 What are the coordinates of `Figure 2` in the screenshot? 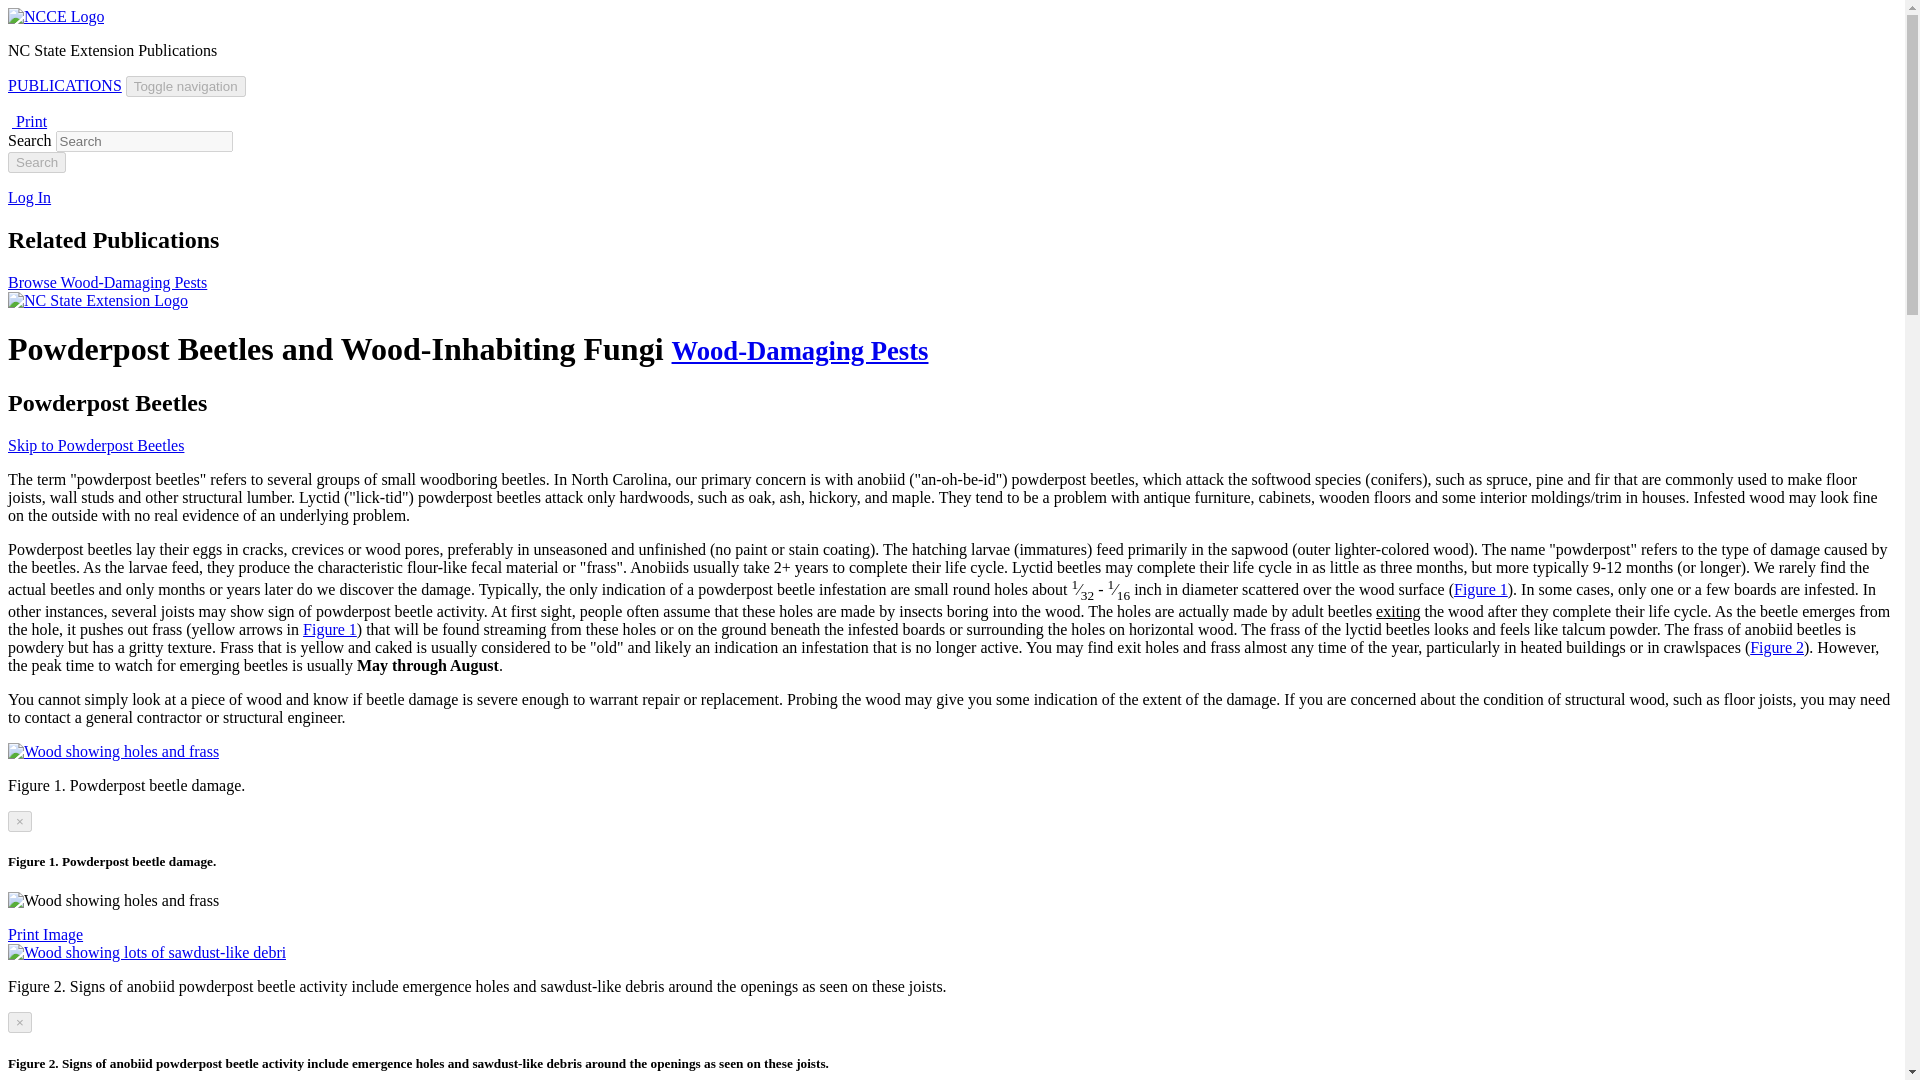 It's located at (1776, 647).